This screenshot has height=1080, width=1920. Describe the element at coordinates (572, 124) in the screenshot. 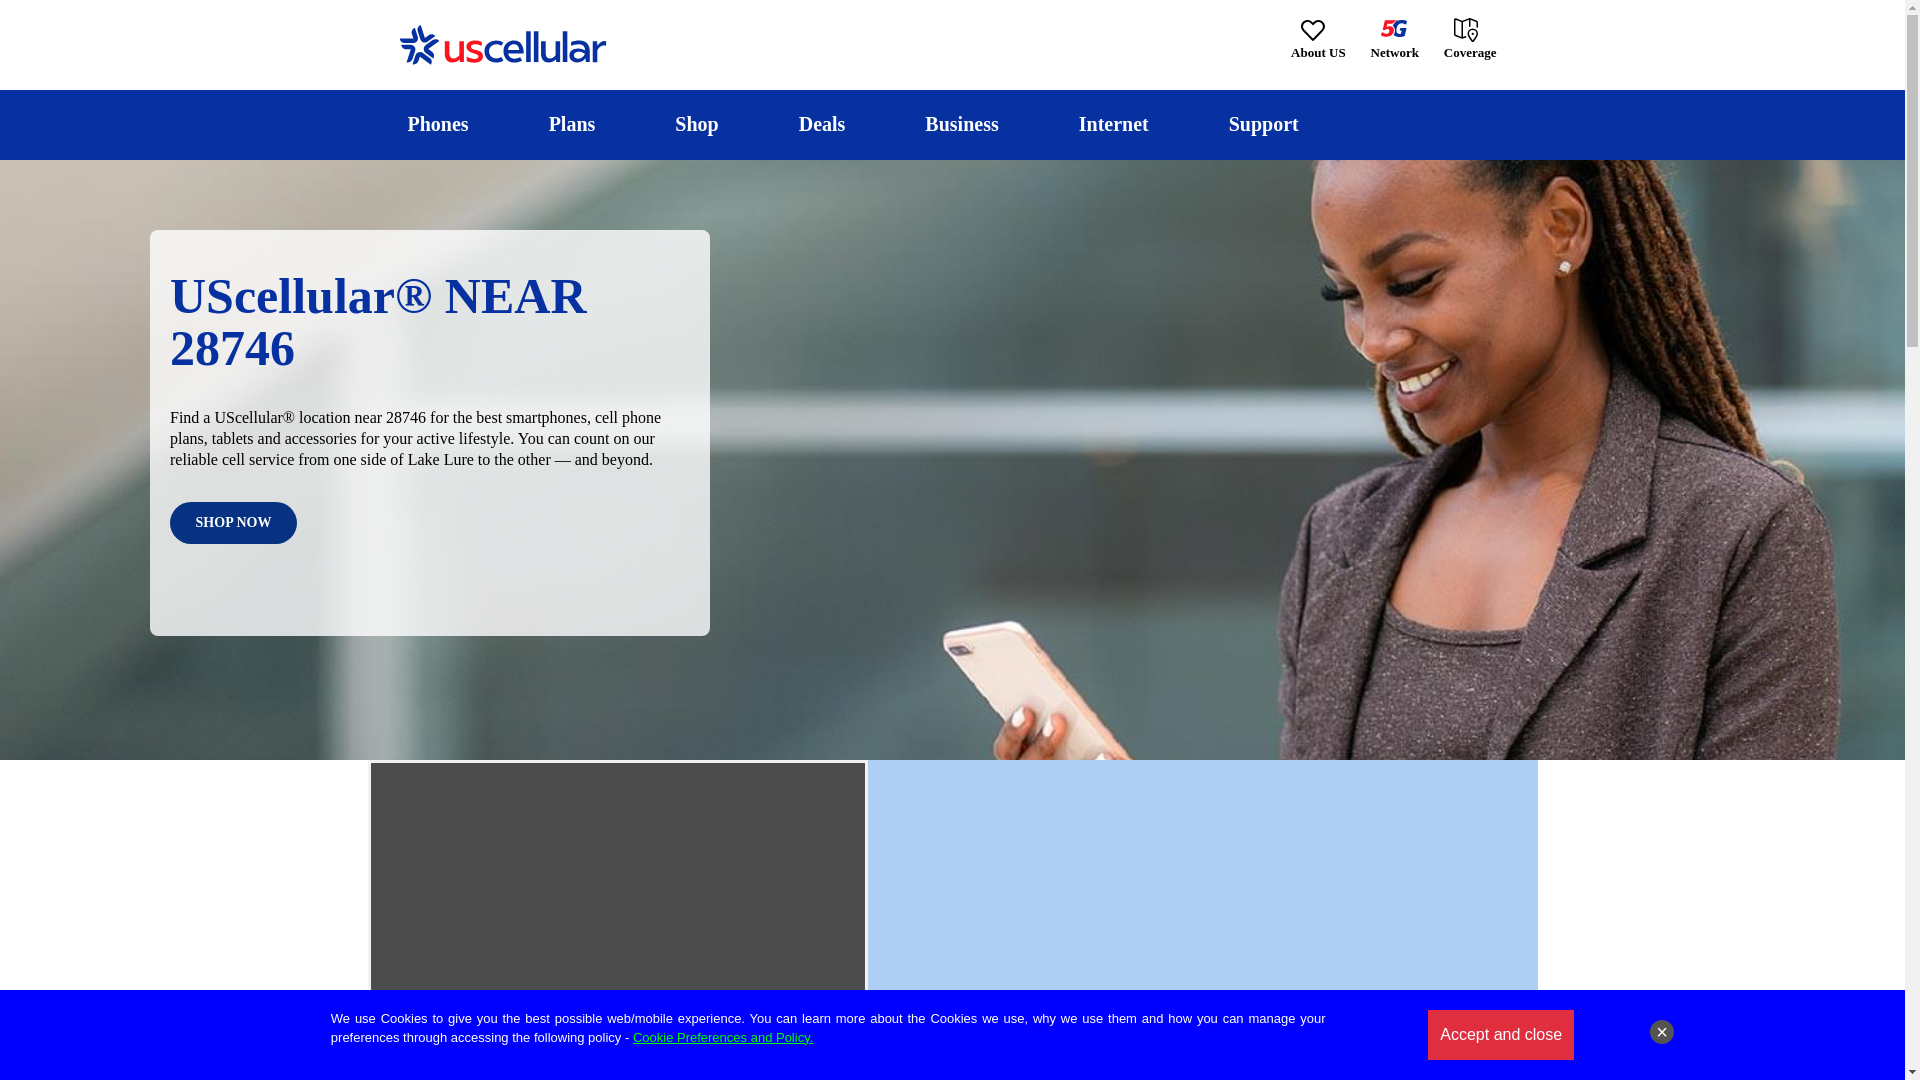

I see `Plans` at that location.